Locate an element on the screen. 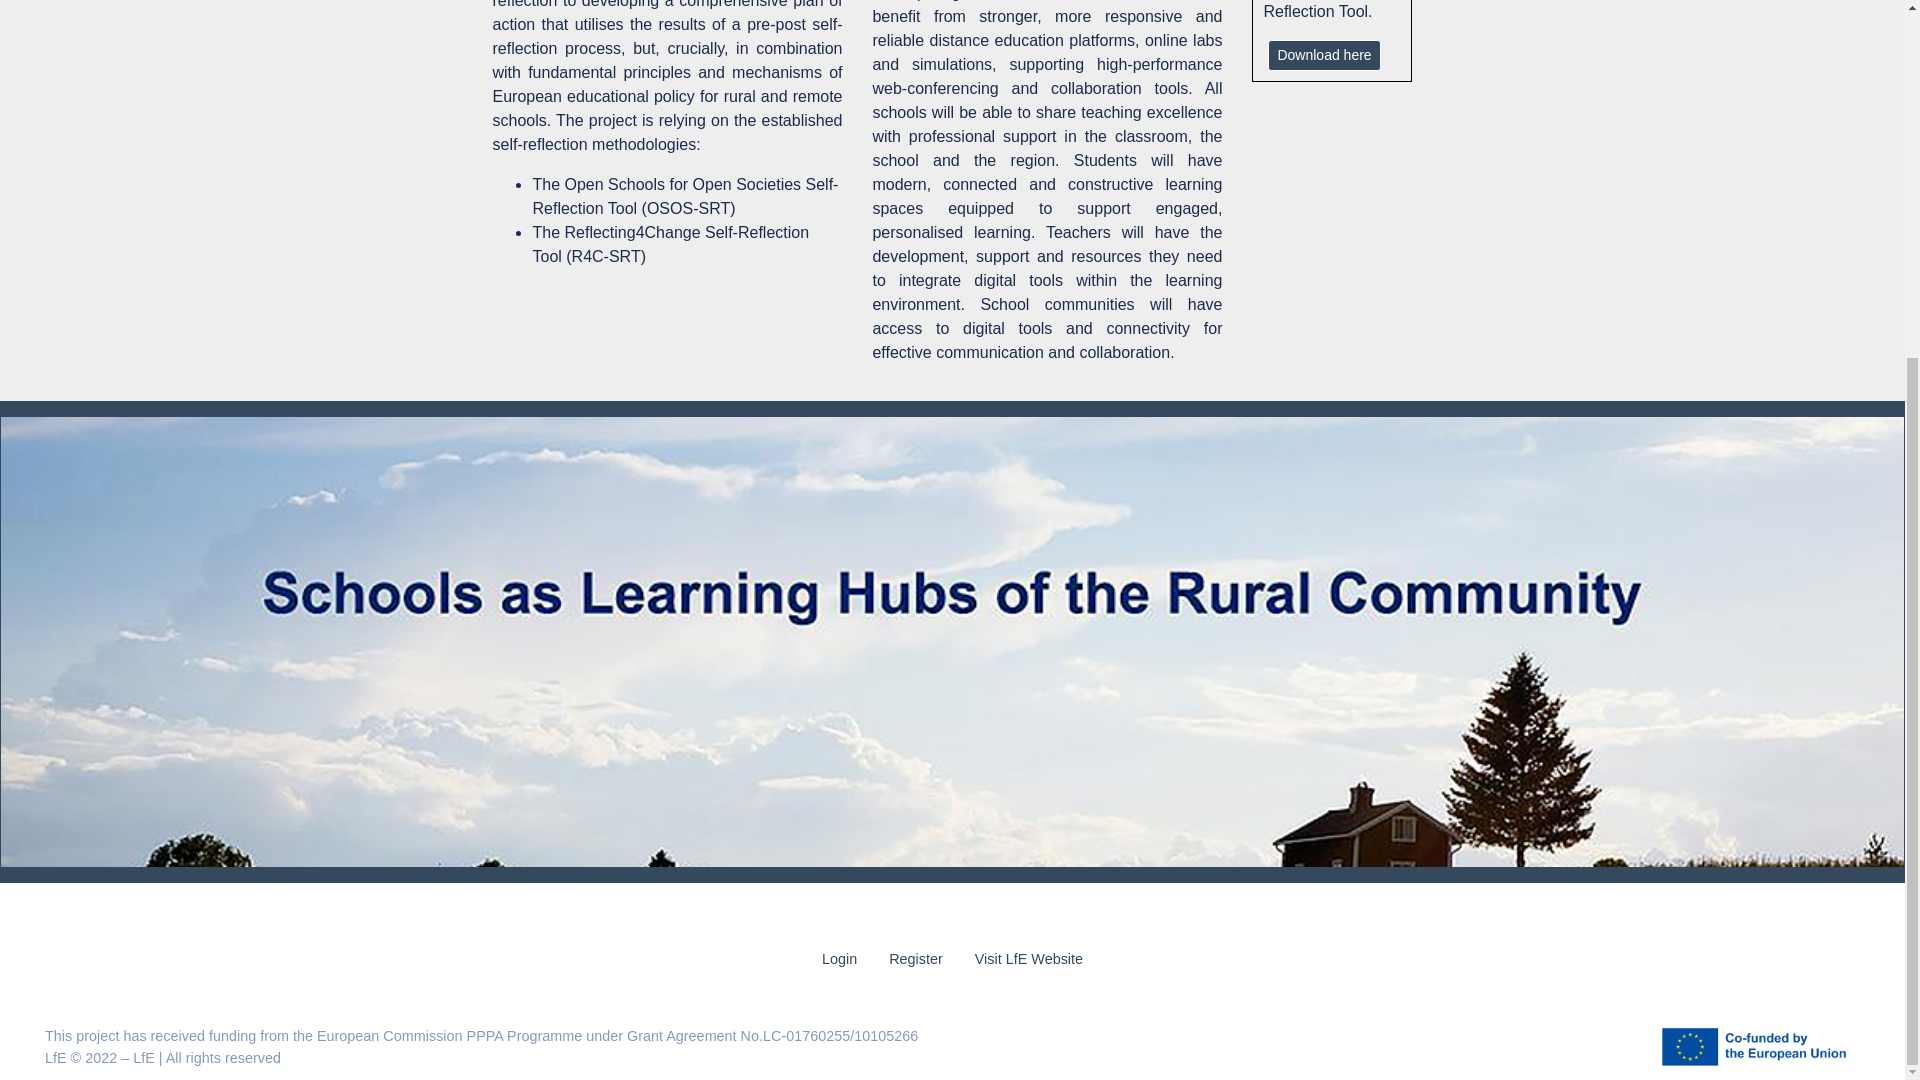 The height and width of the screenshot is (1080, 1920). Login is located at coordinates (840, 959).